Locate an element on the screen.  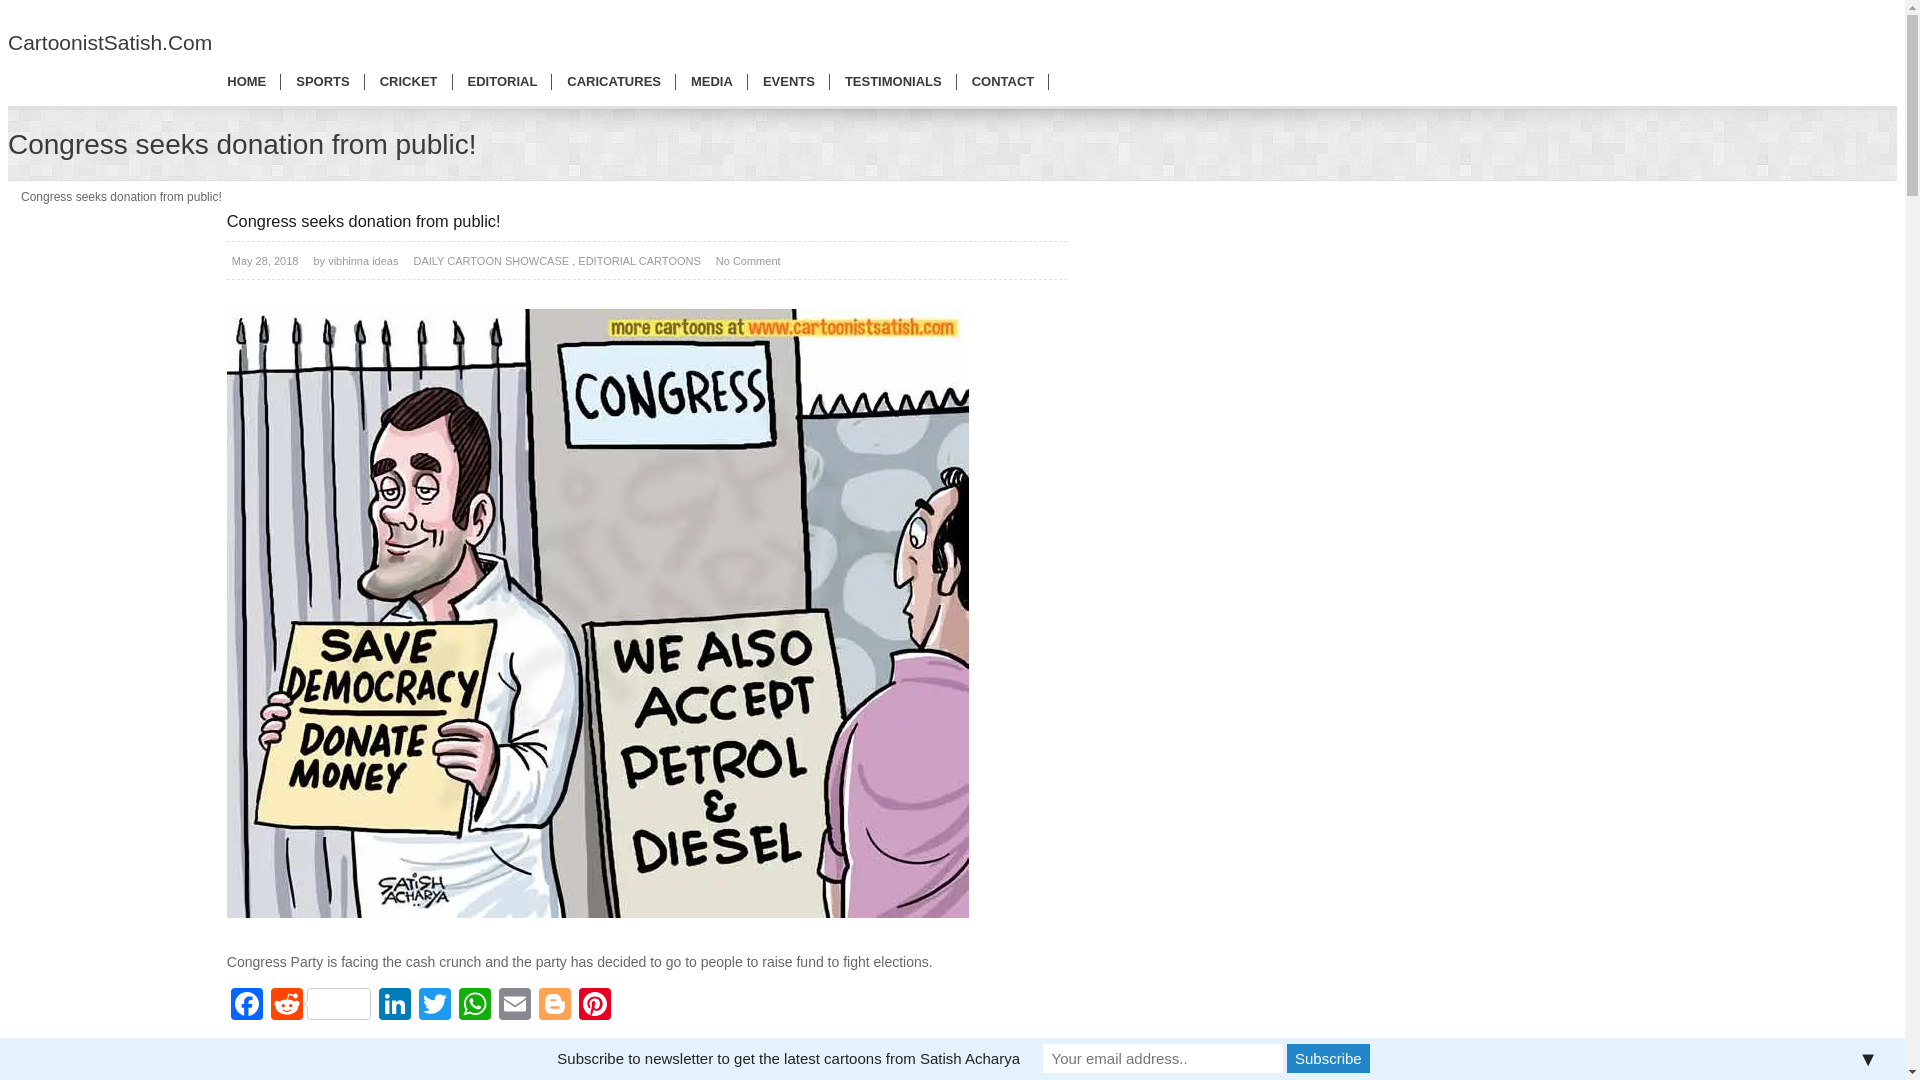
Blogger is located at coordinates (554, 1006).